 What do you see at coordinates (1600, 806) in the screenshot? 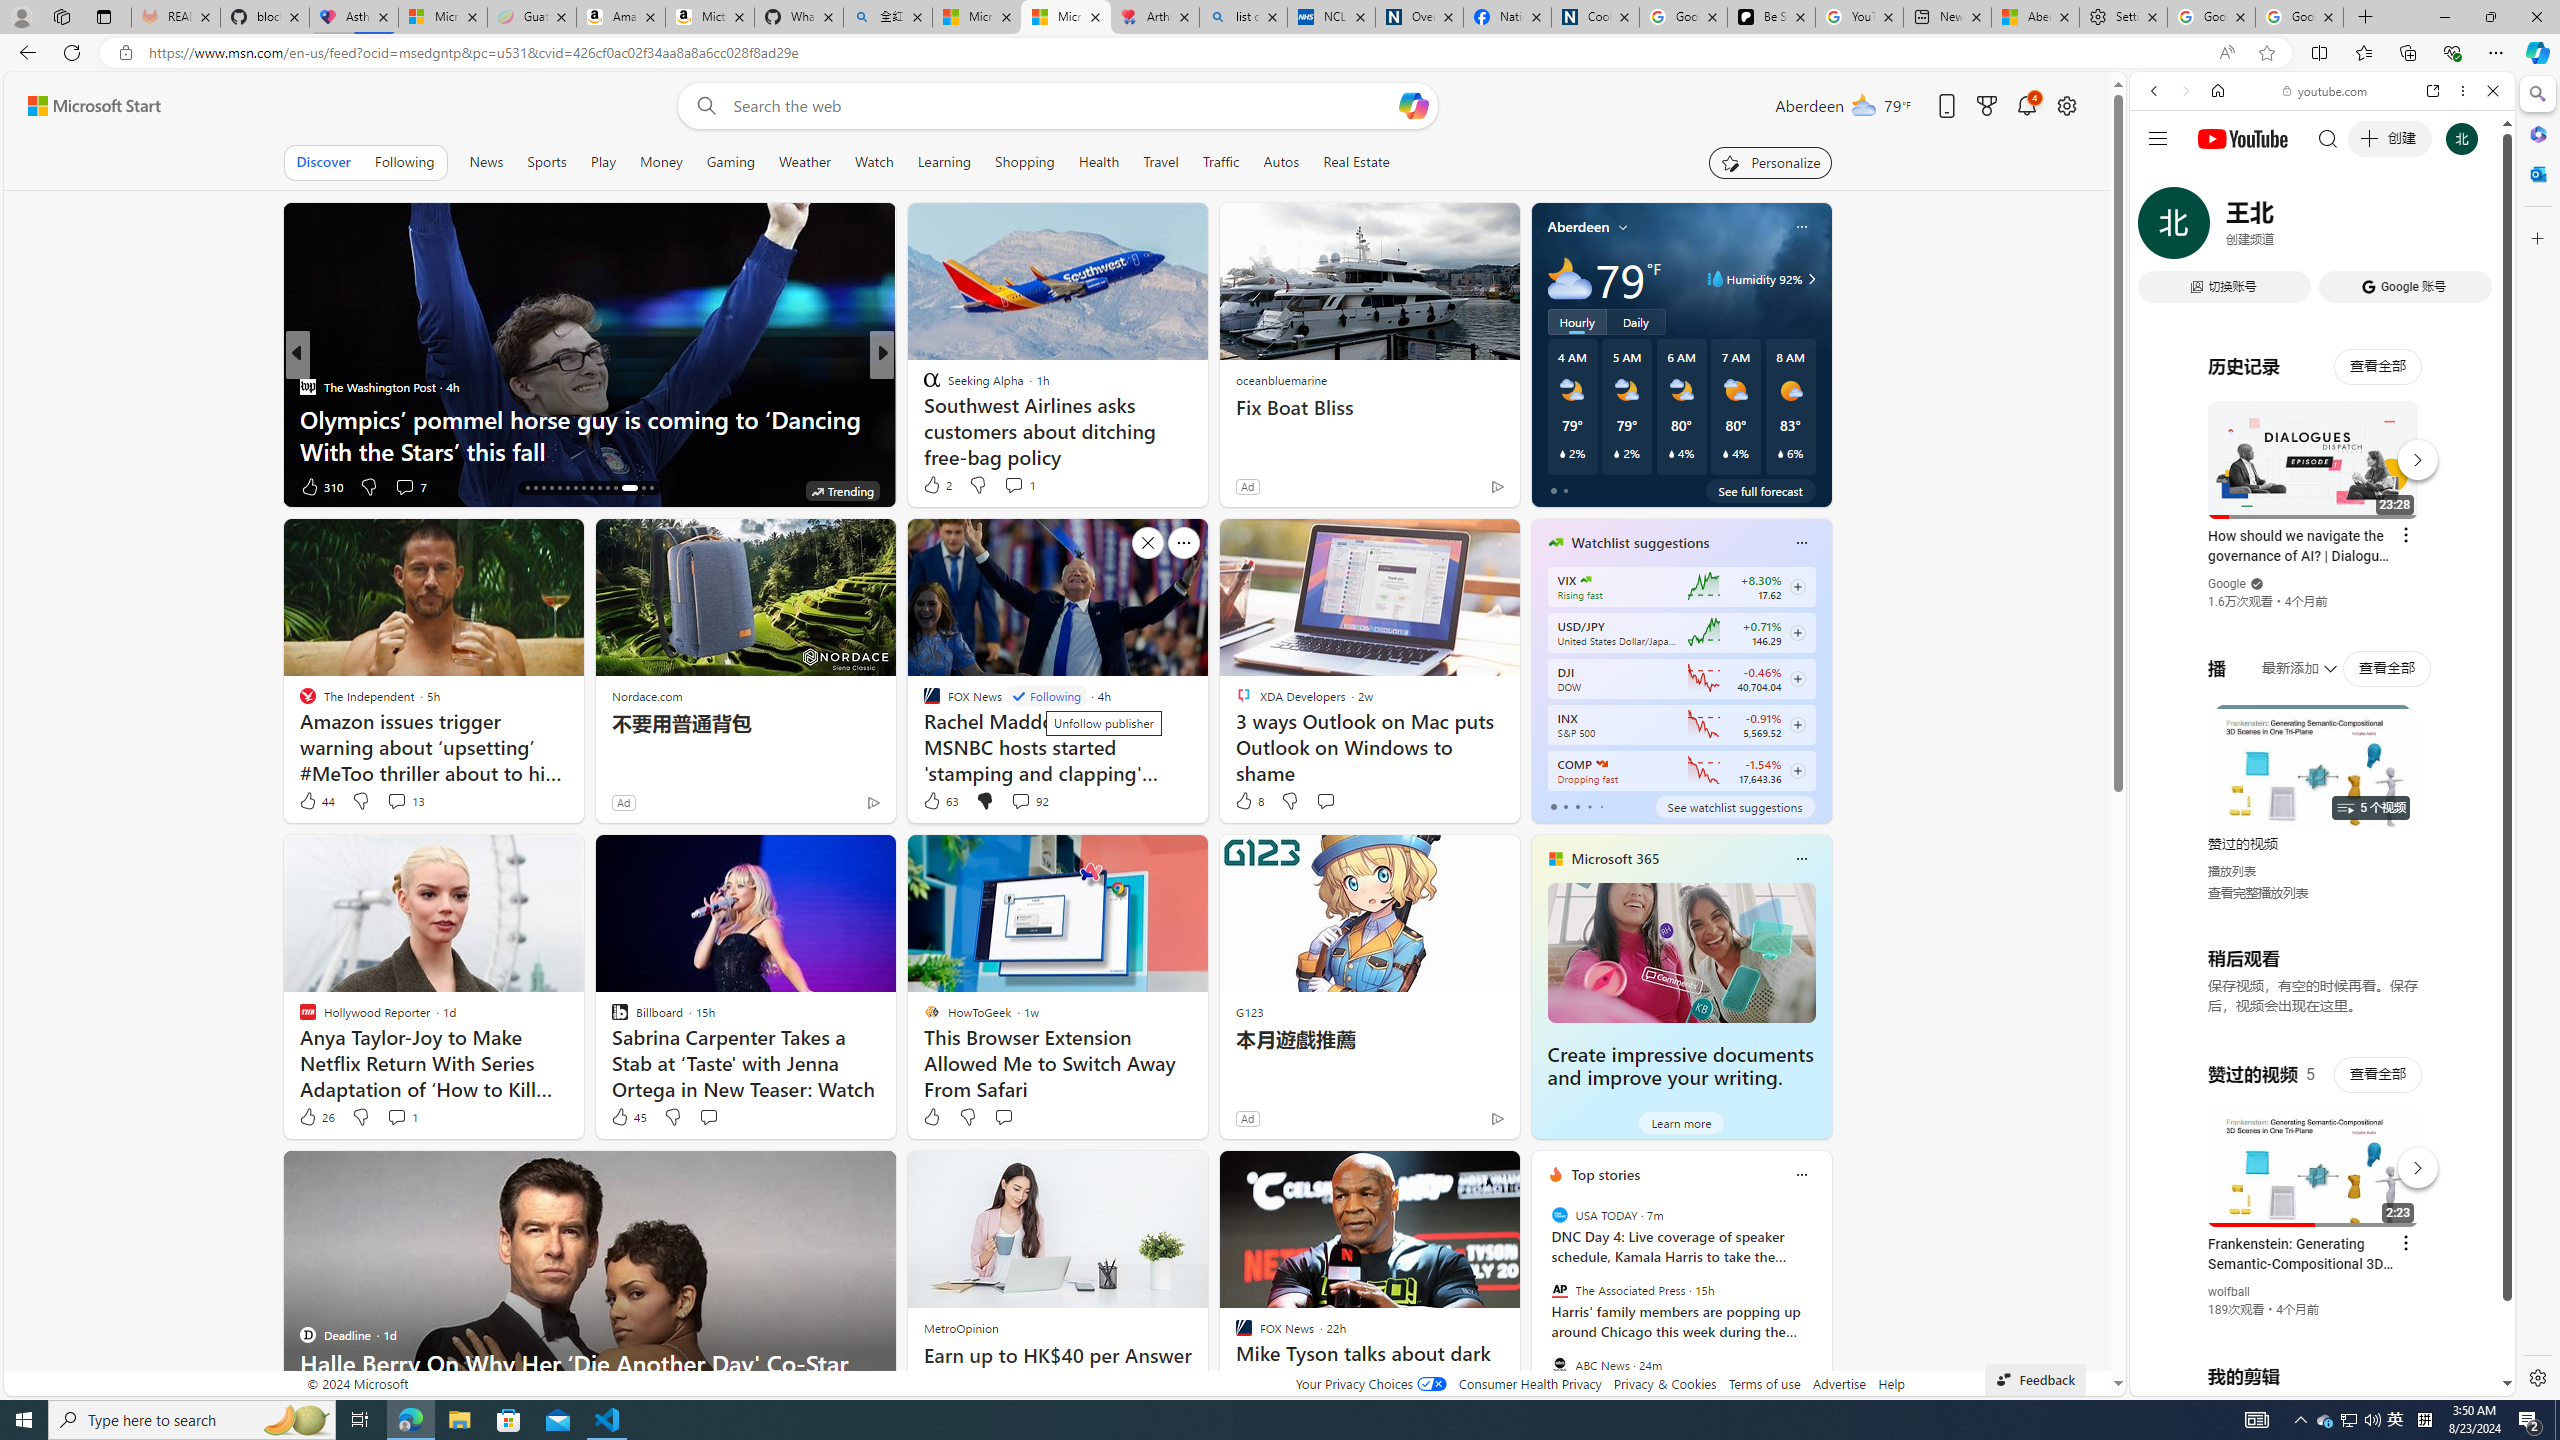
I see `tab-4` at bounding box center [1600, 806].